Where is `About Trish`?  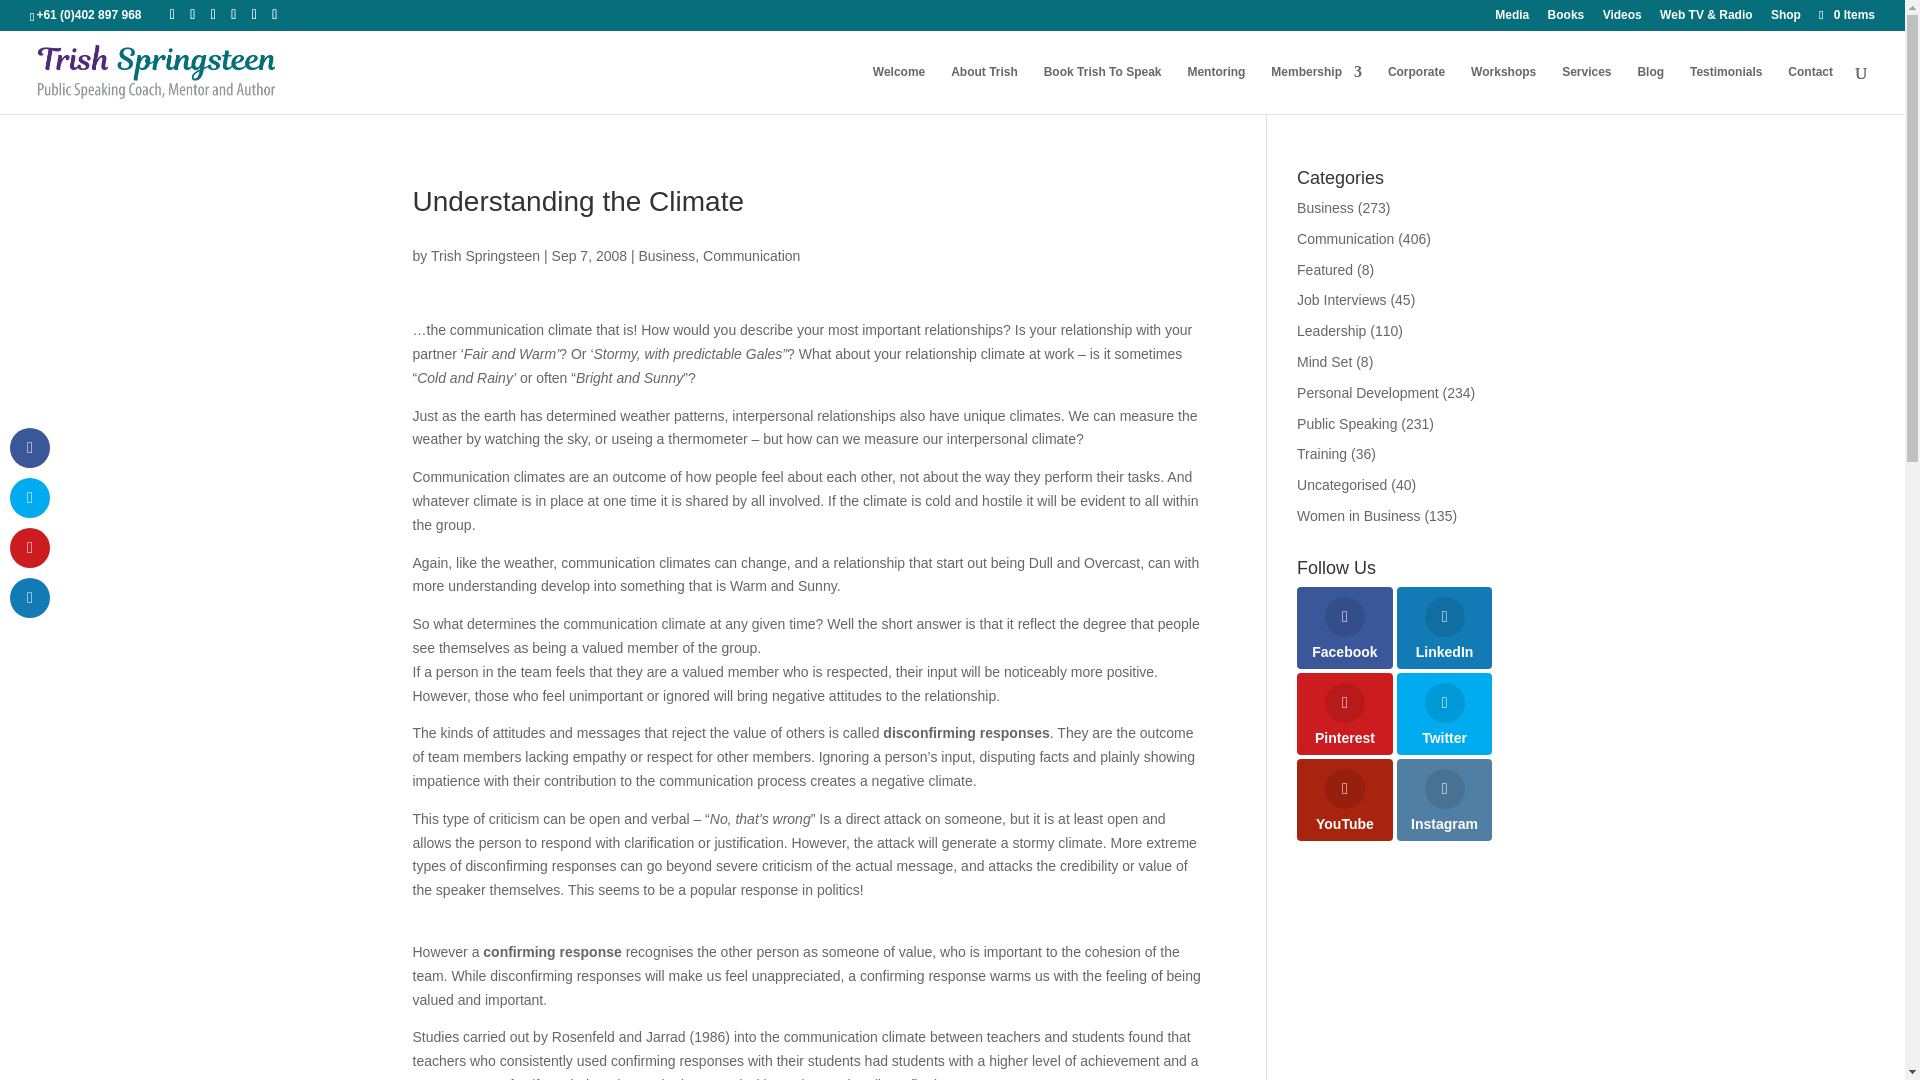
About Trish is located at coordinates (984, 89).